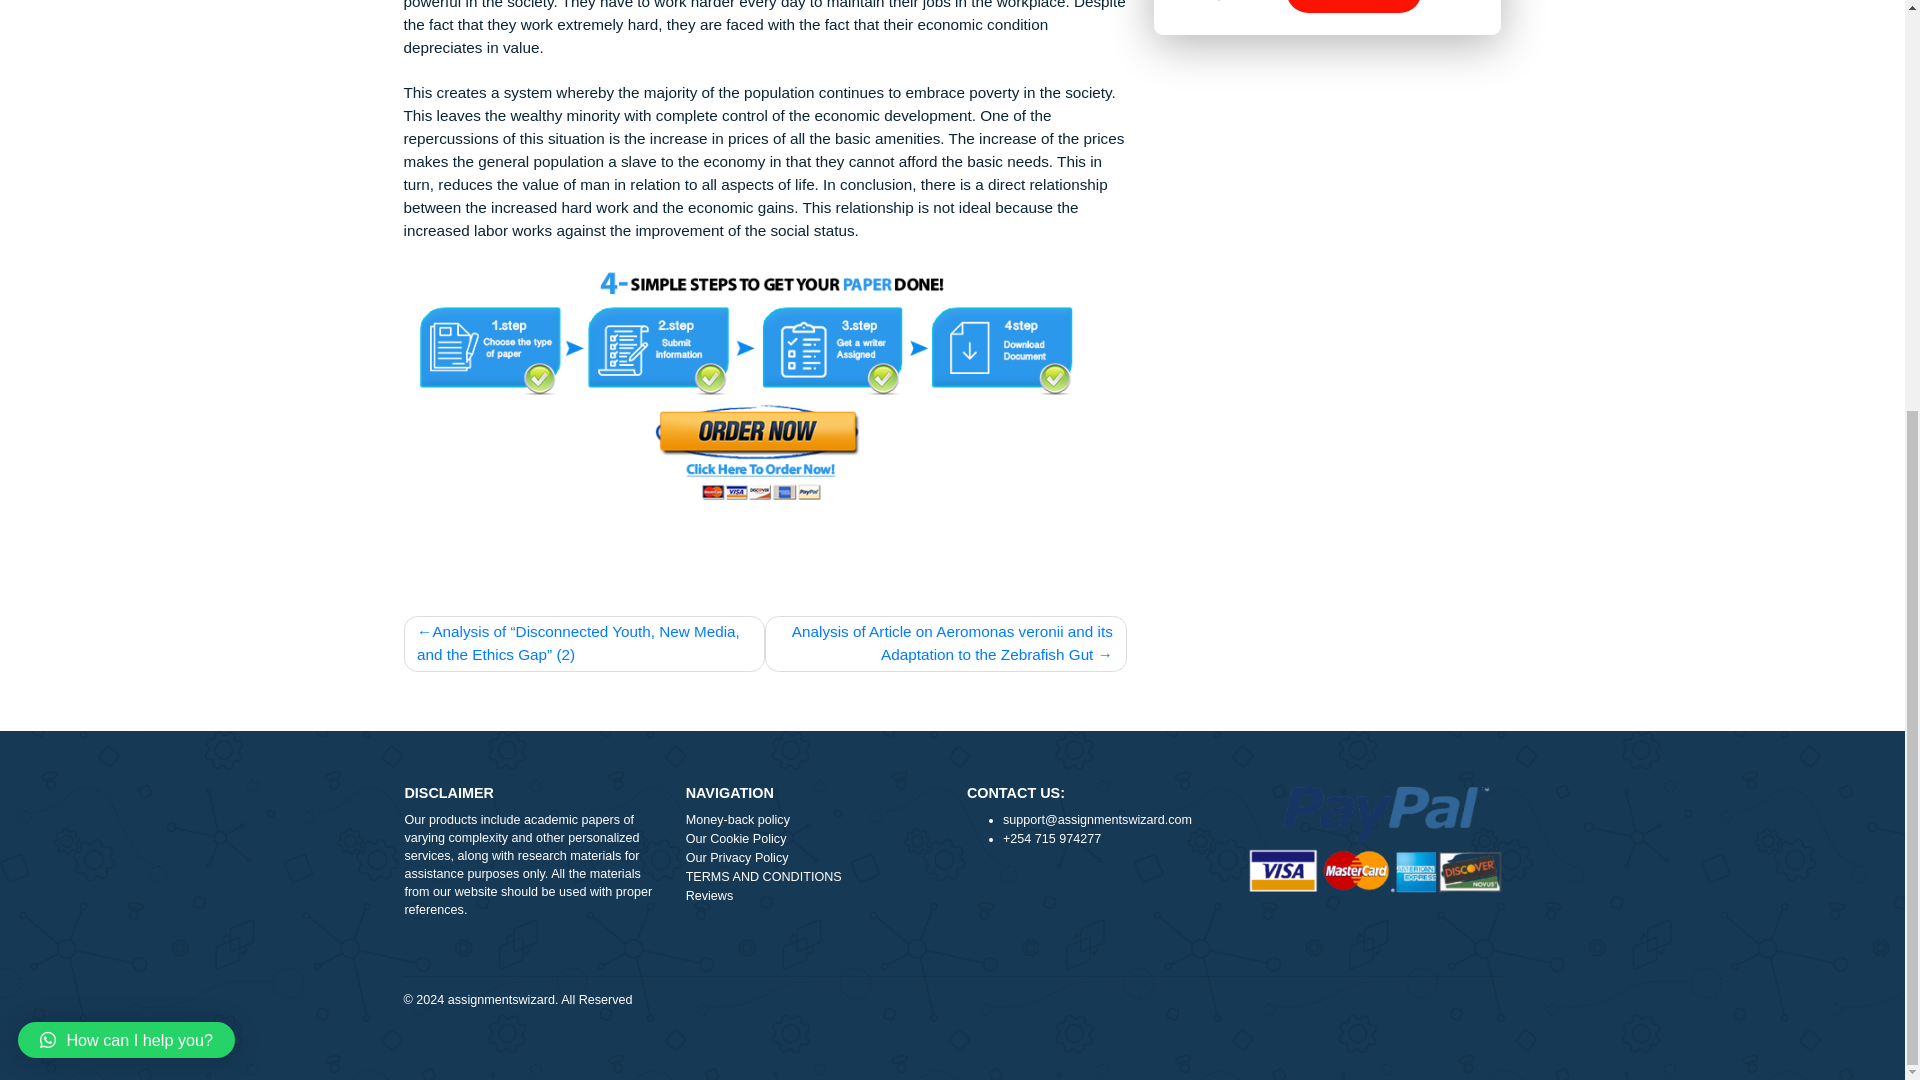 The image size is (1920, 1080). I want to click on Money-back policy, so click(903, 984).